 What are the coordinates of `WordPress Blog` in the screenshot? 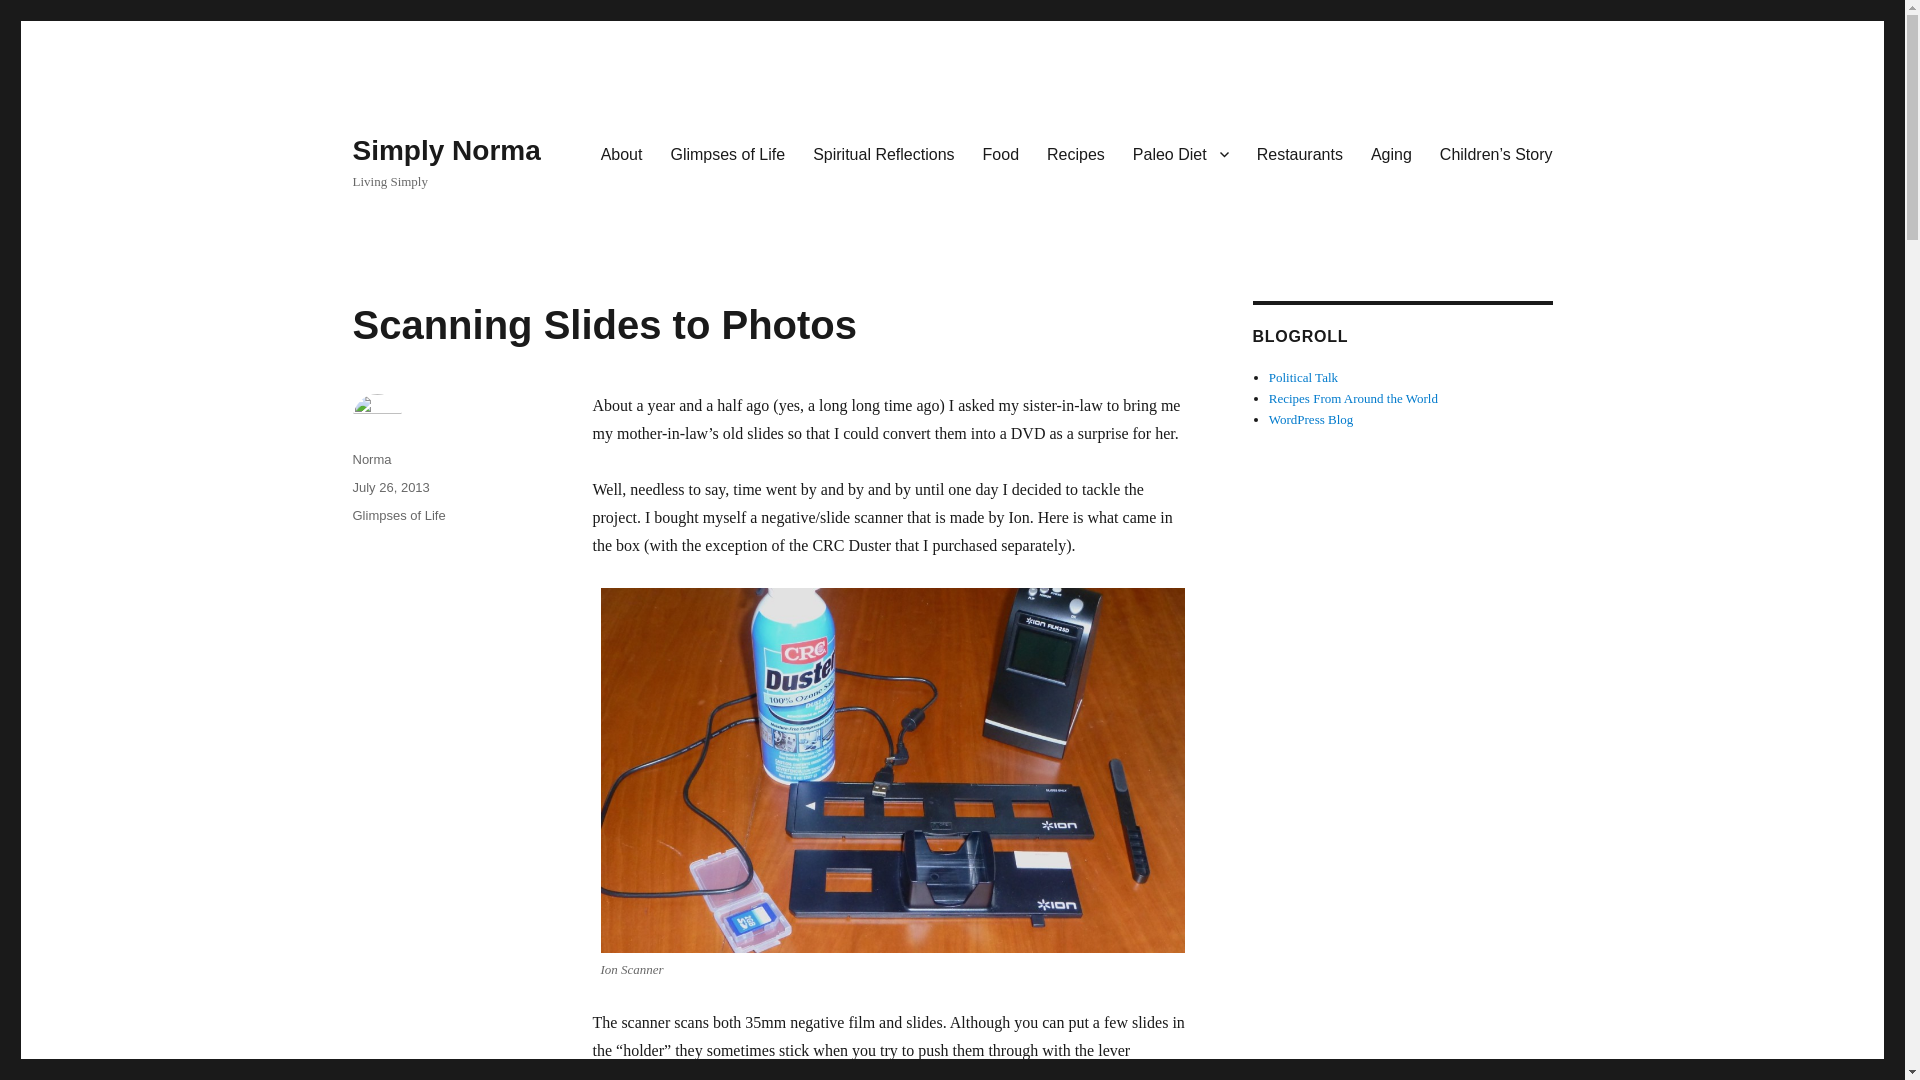 It's located at (1311, 418).